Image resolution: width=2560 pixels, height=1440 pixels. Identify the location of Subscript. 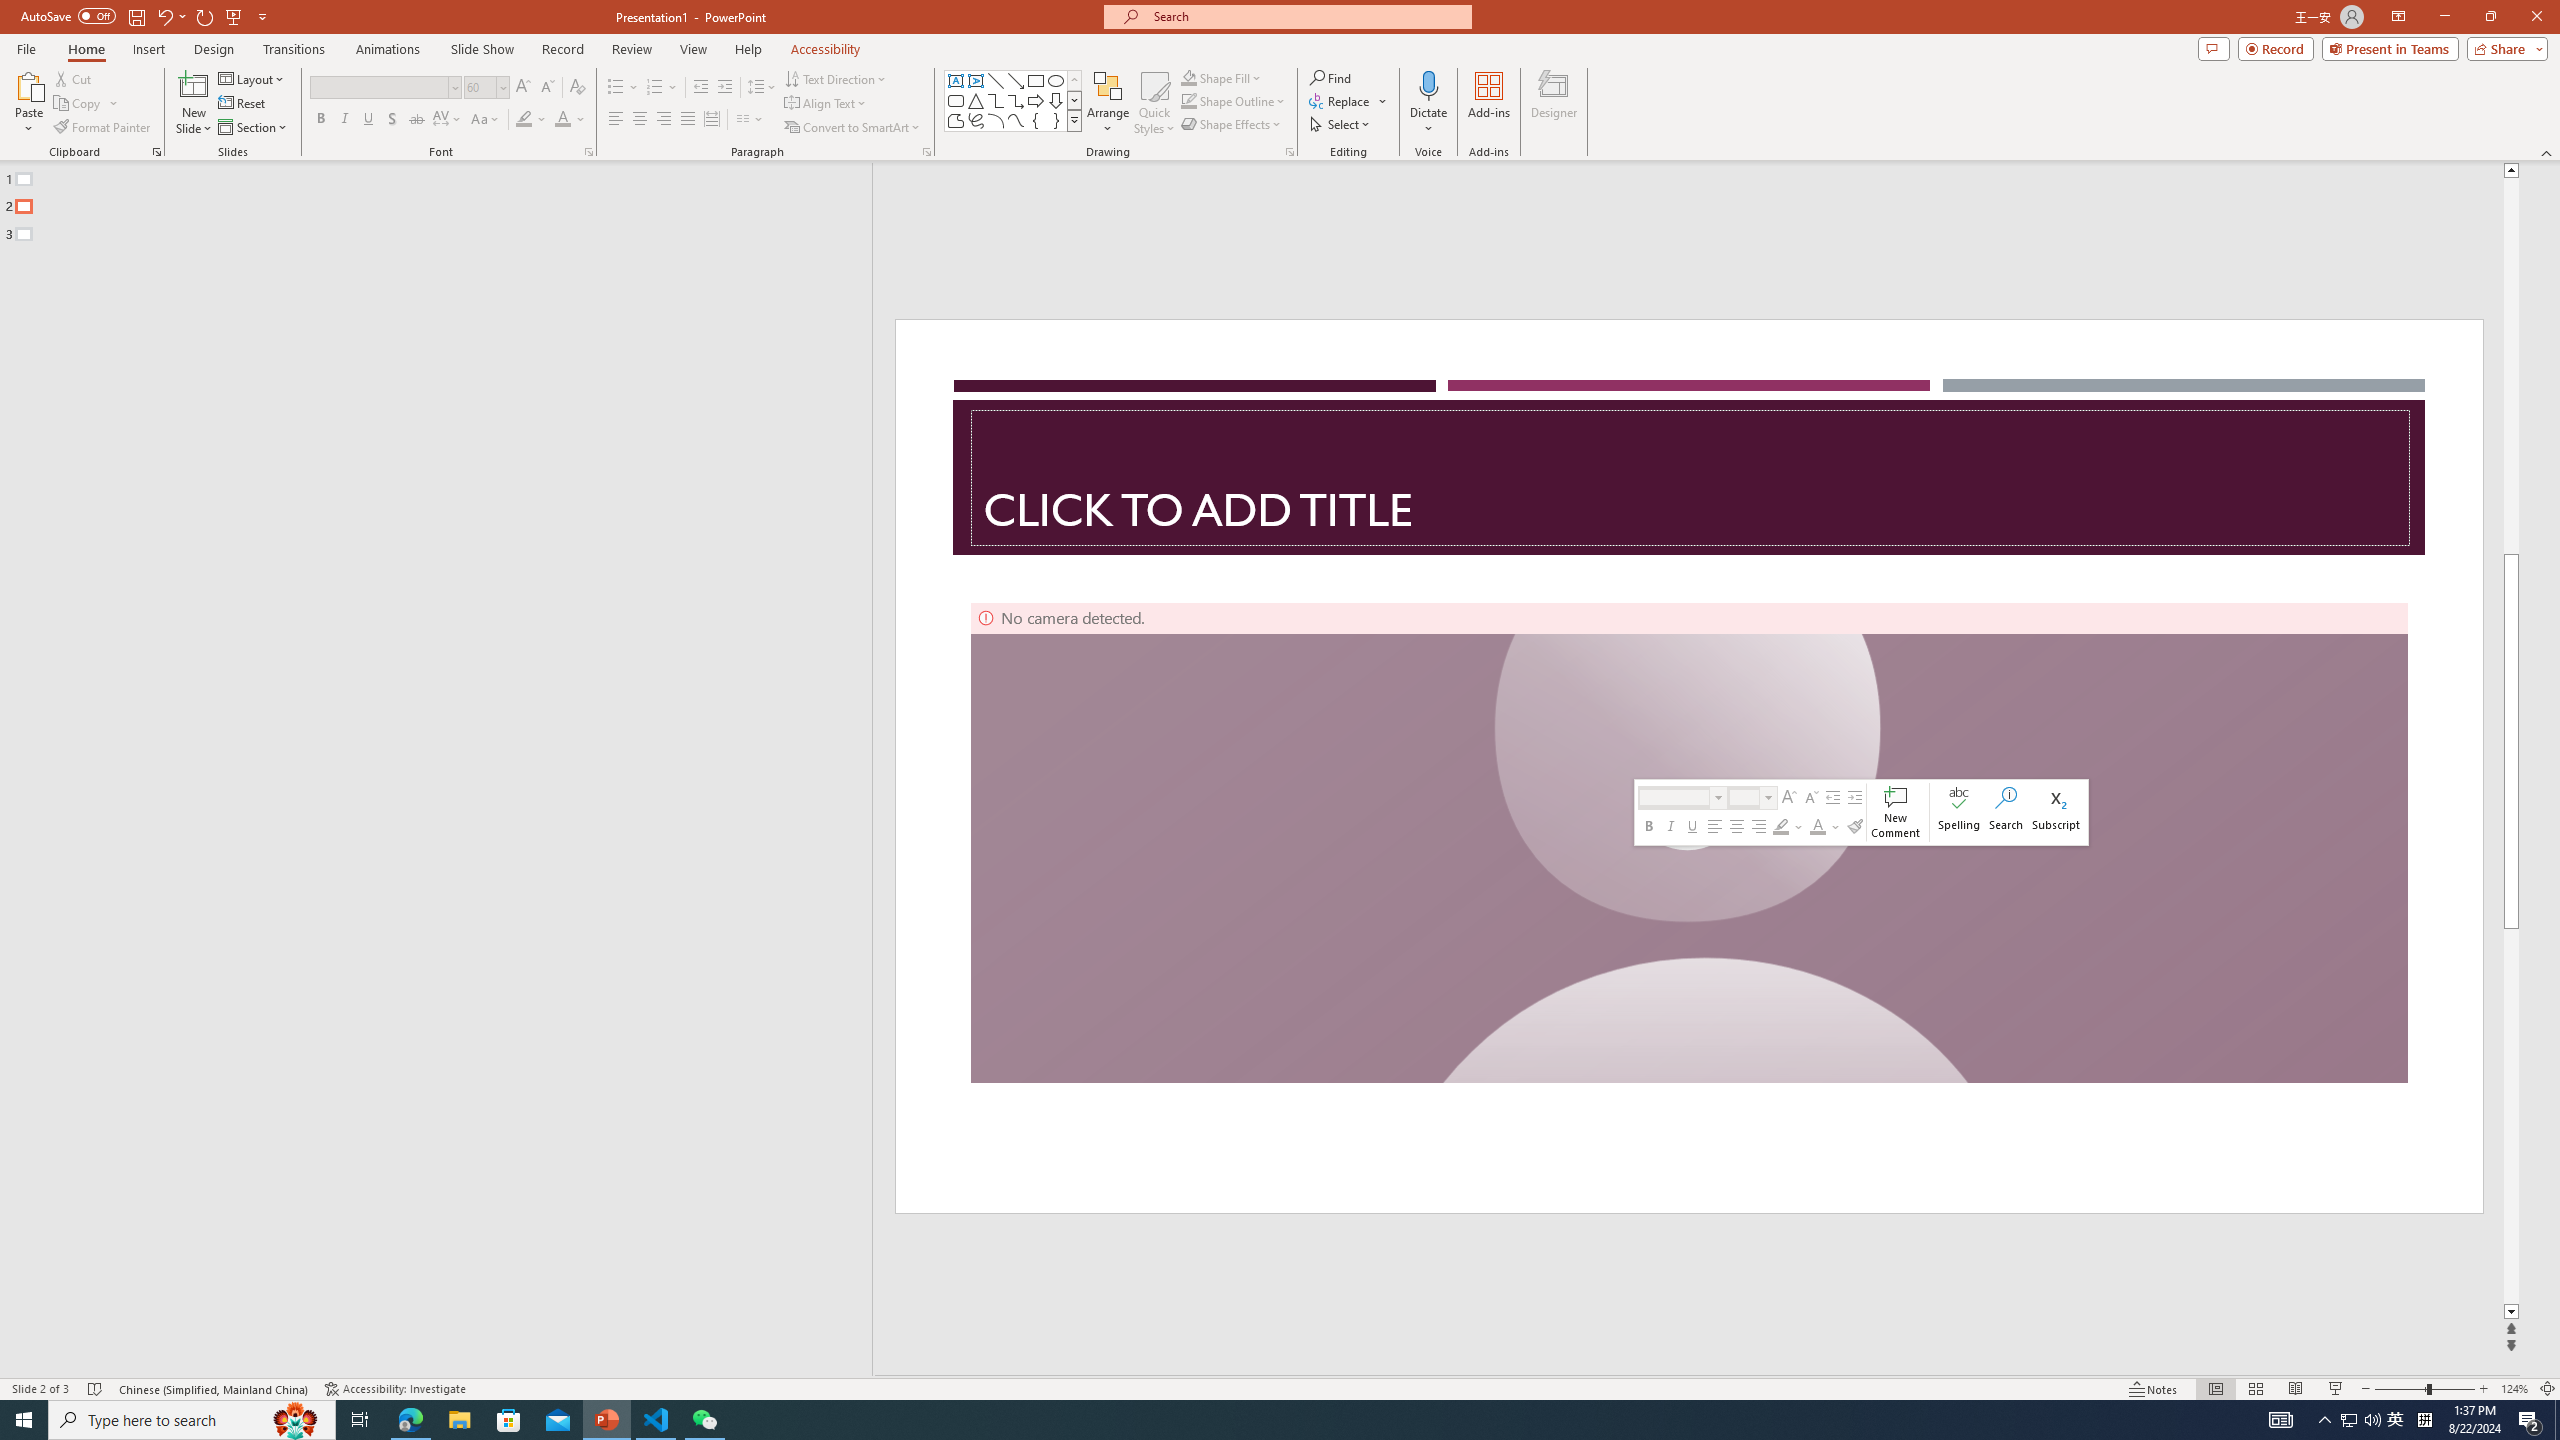
(2055, 812).